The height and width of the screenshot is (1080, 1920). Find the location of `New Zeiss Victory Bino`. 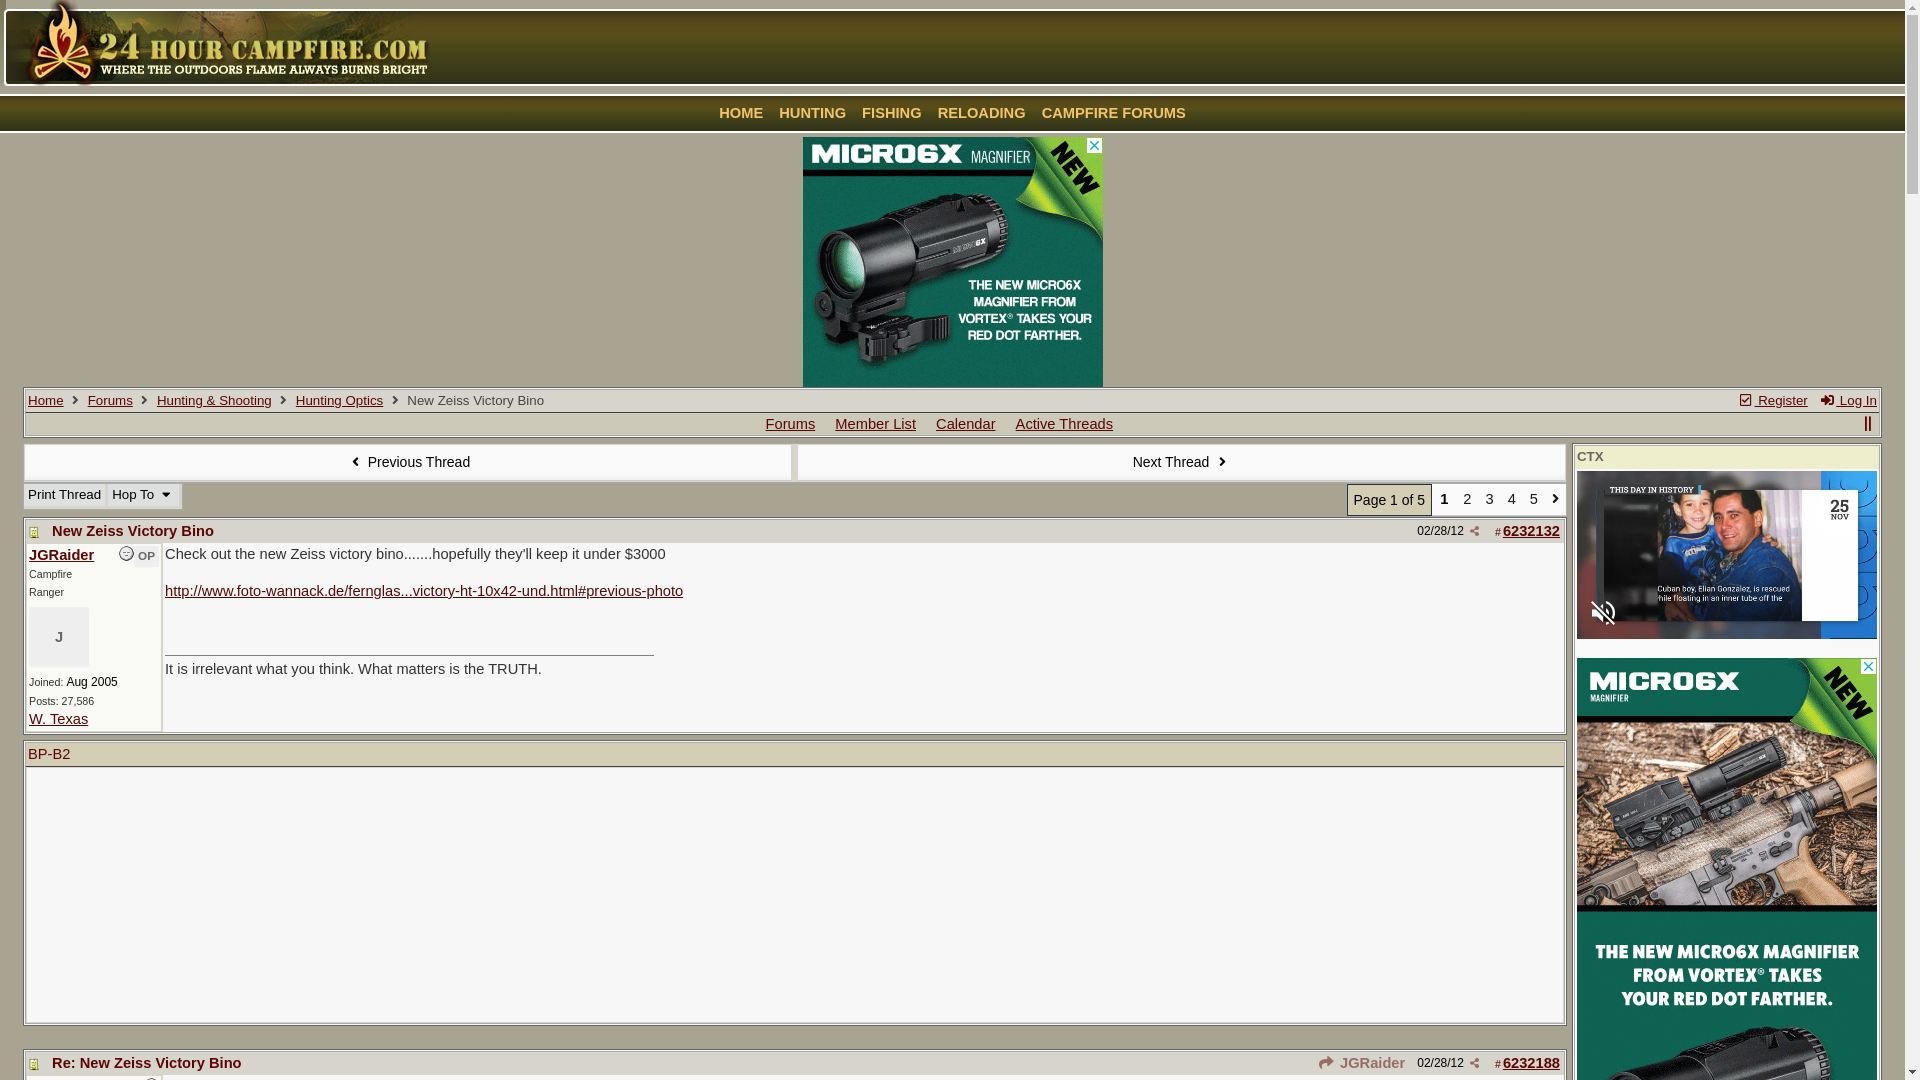

New Zeiss Victory Bino is located at coordinates (133, 531).